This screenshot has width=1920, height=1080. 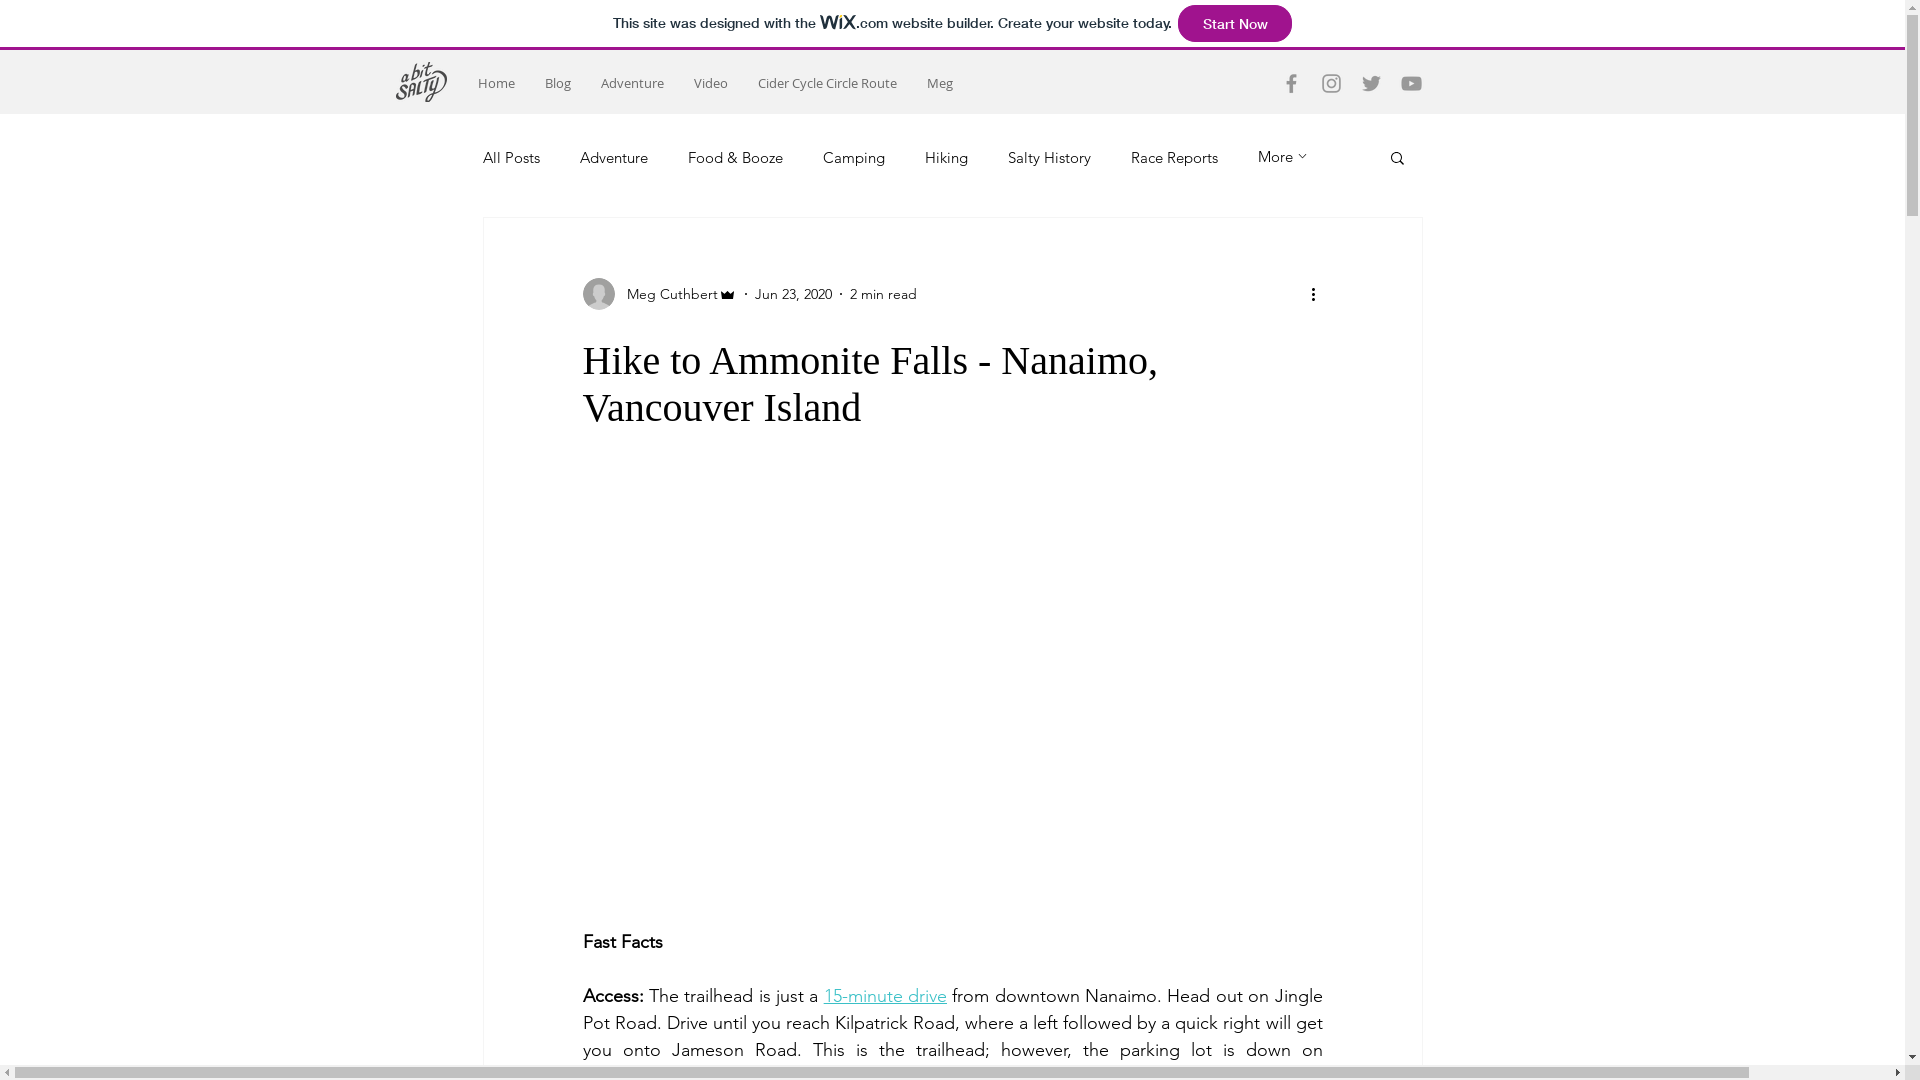 What do you see at coordinates (614, 158) in the screenshot?
I see `Adventure` at bounding box center [614, 158].